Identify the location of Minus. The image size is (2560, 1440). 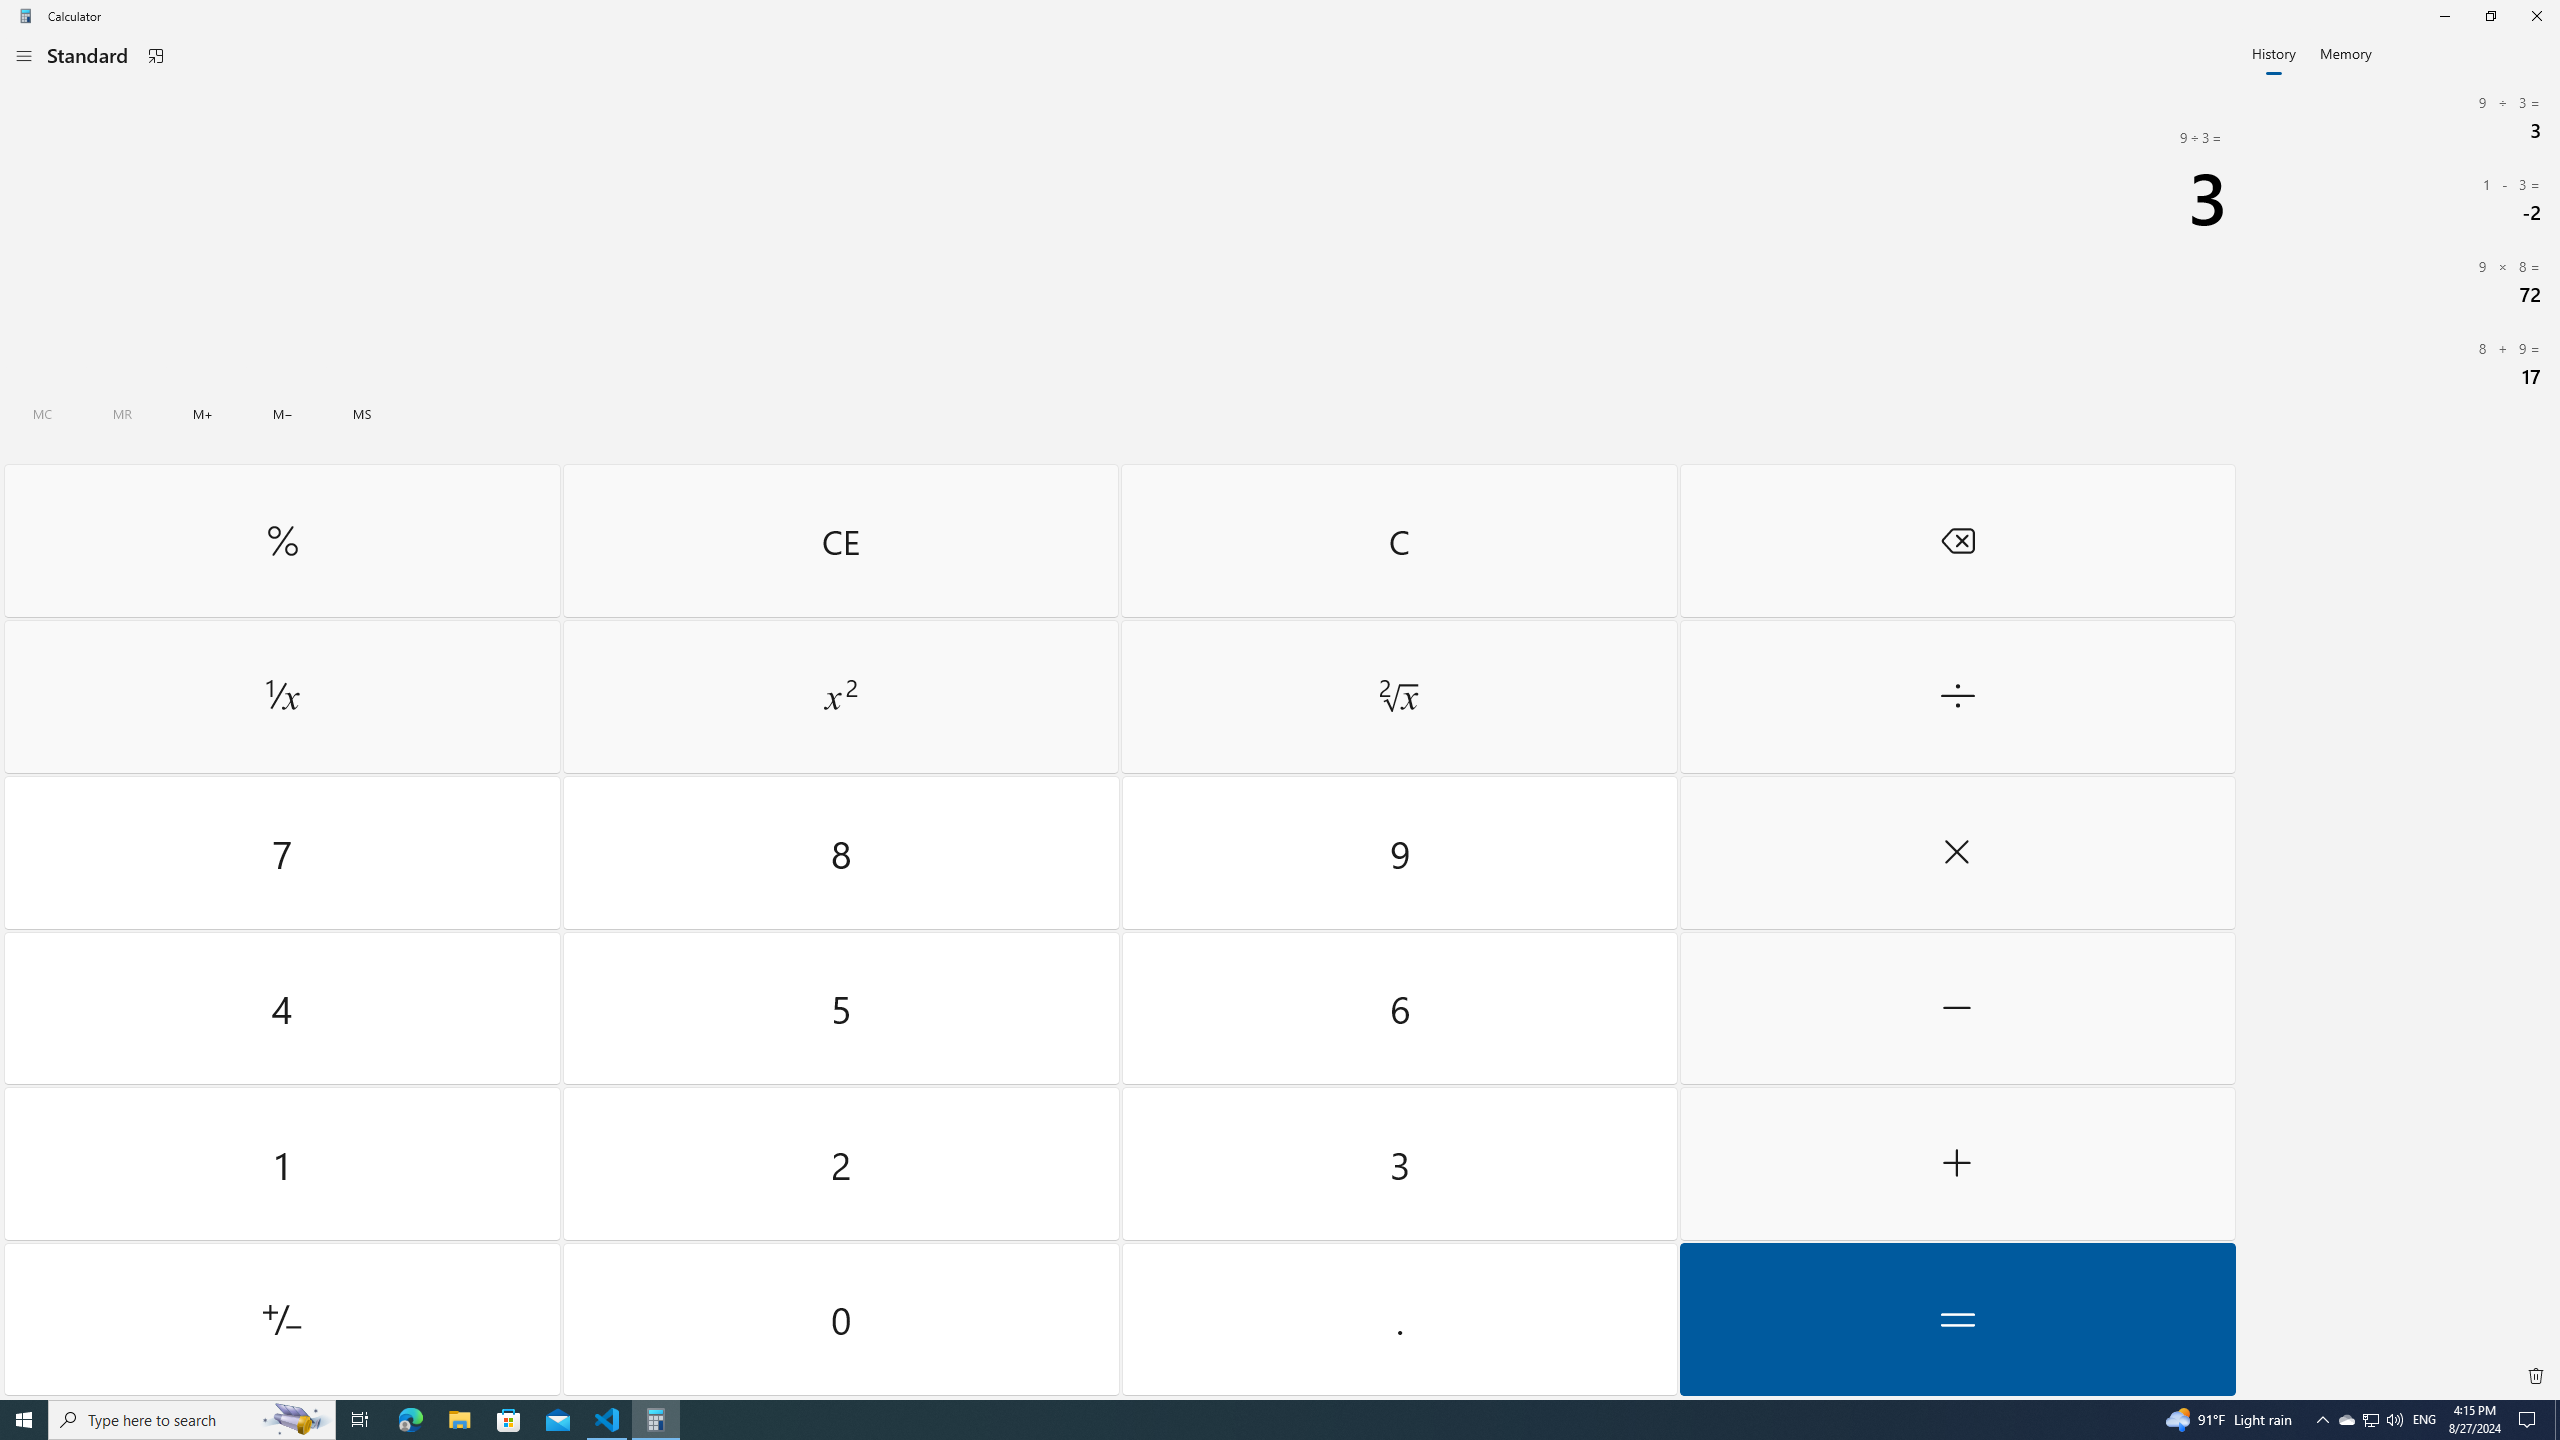
(1956, 1008).